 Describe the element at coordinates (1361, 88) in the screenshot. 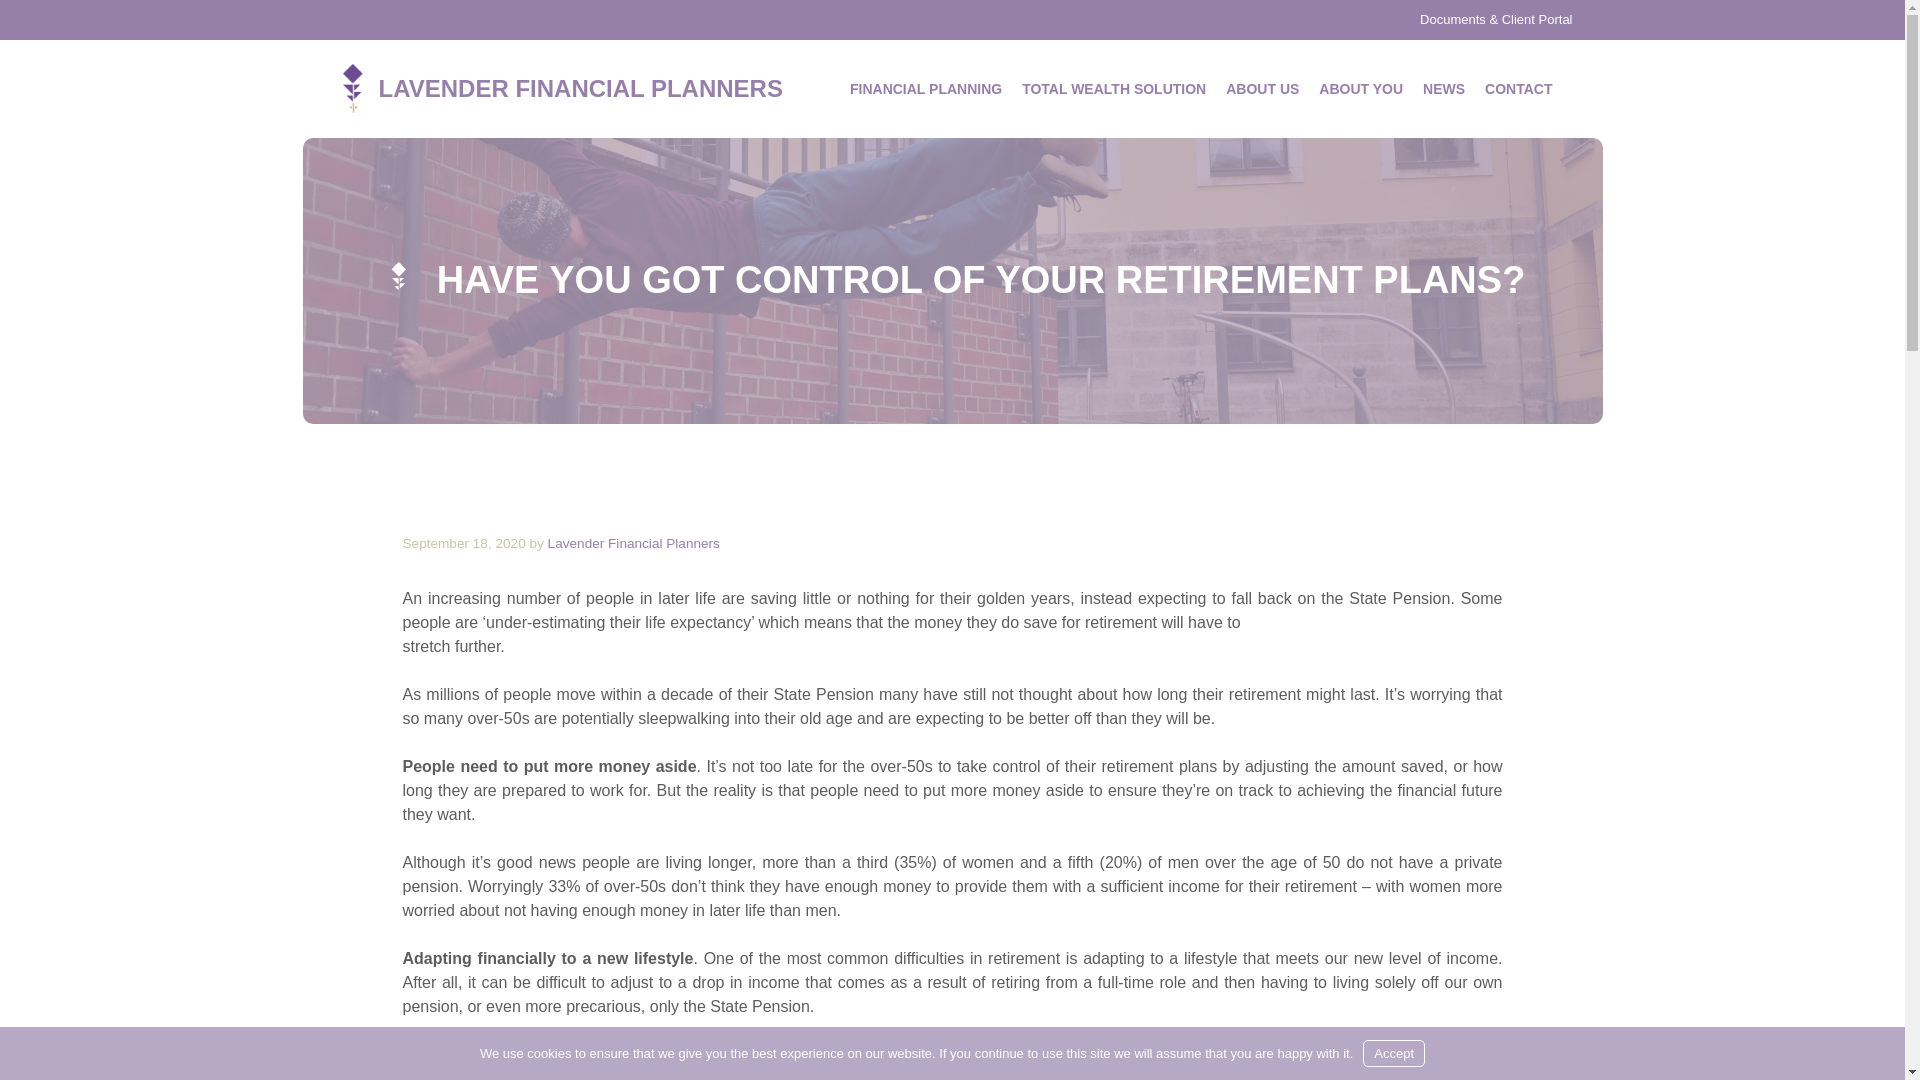

I see `ABOUT YOU` at that location.